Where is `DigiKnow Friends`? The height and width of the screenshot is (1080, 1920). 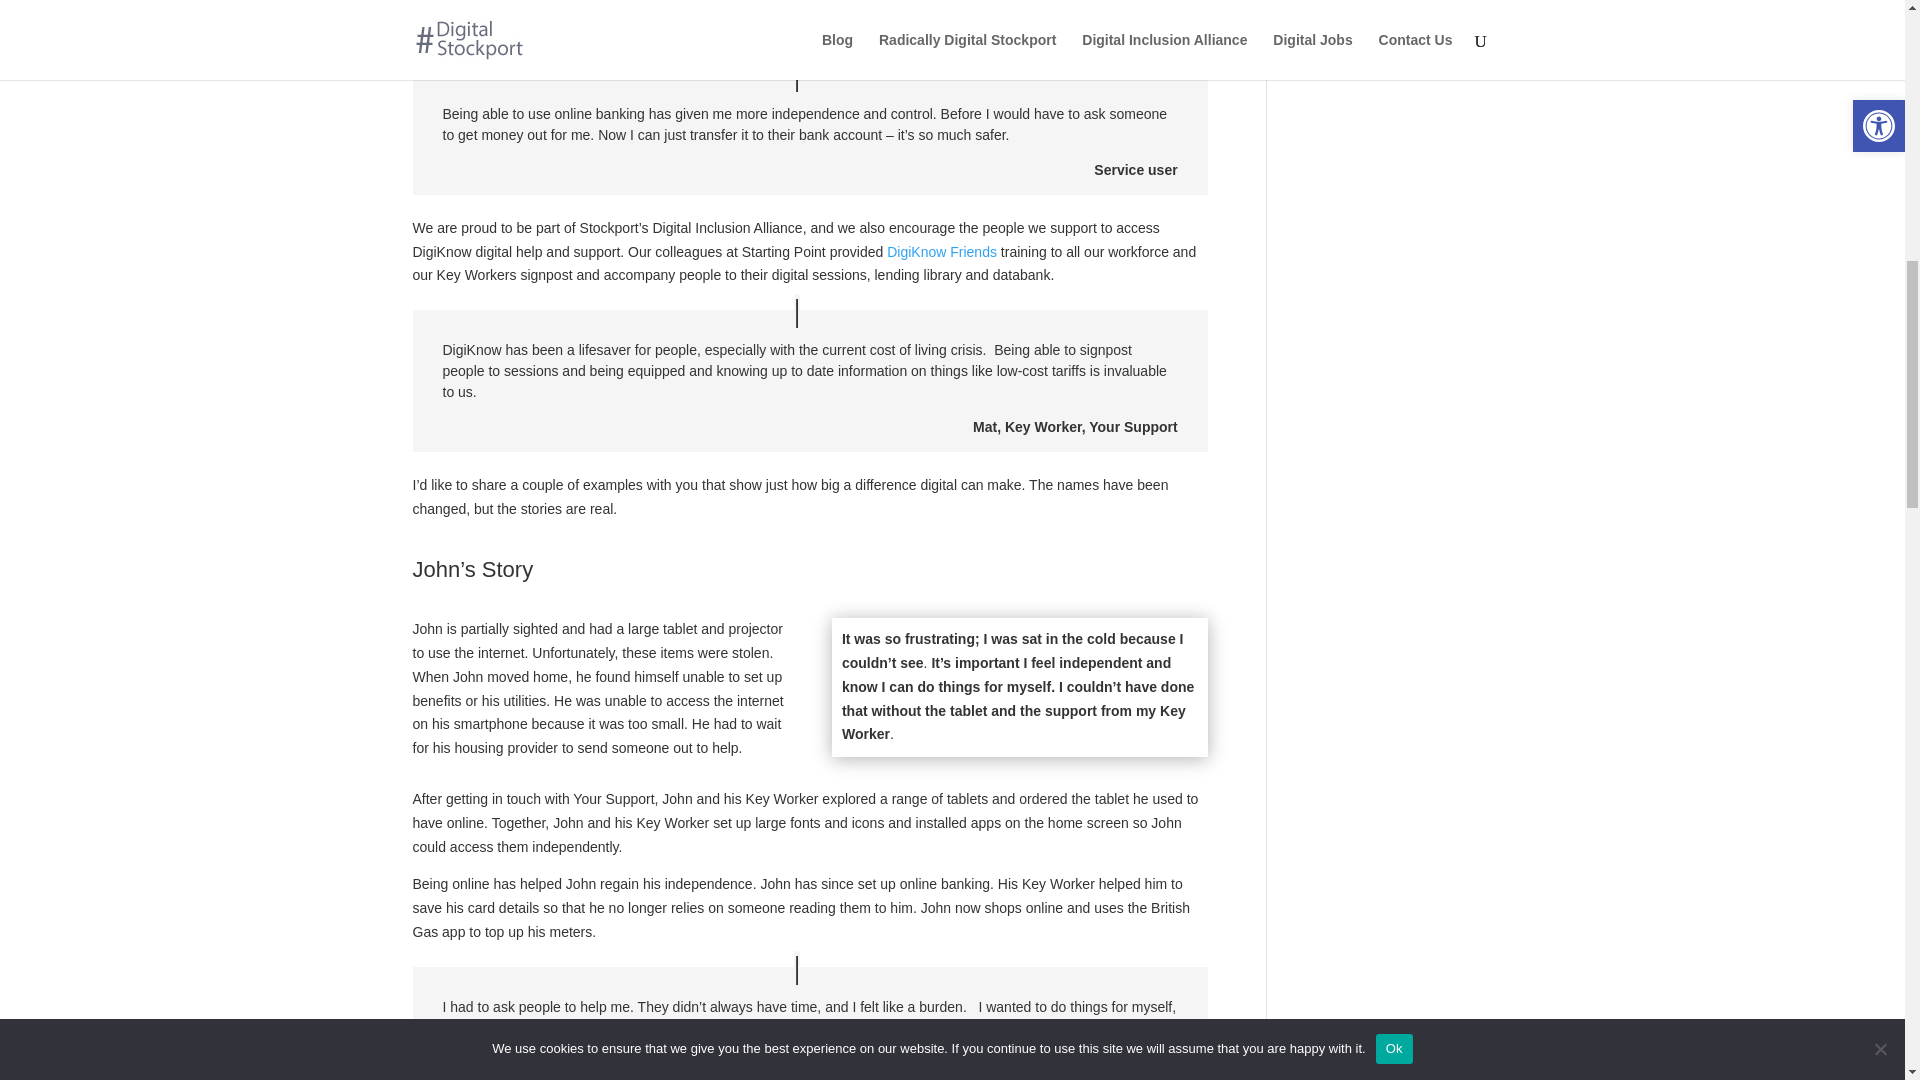
DigiKnow Friends is located at coordinates (942, 252).